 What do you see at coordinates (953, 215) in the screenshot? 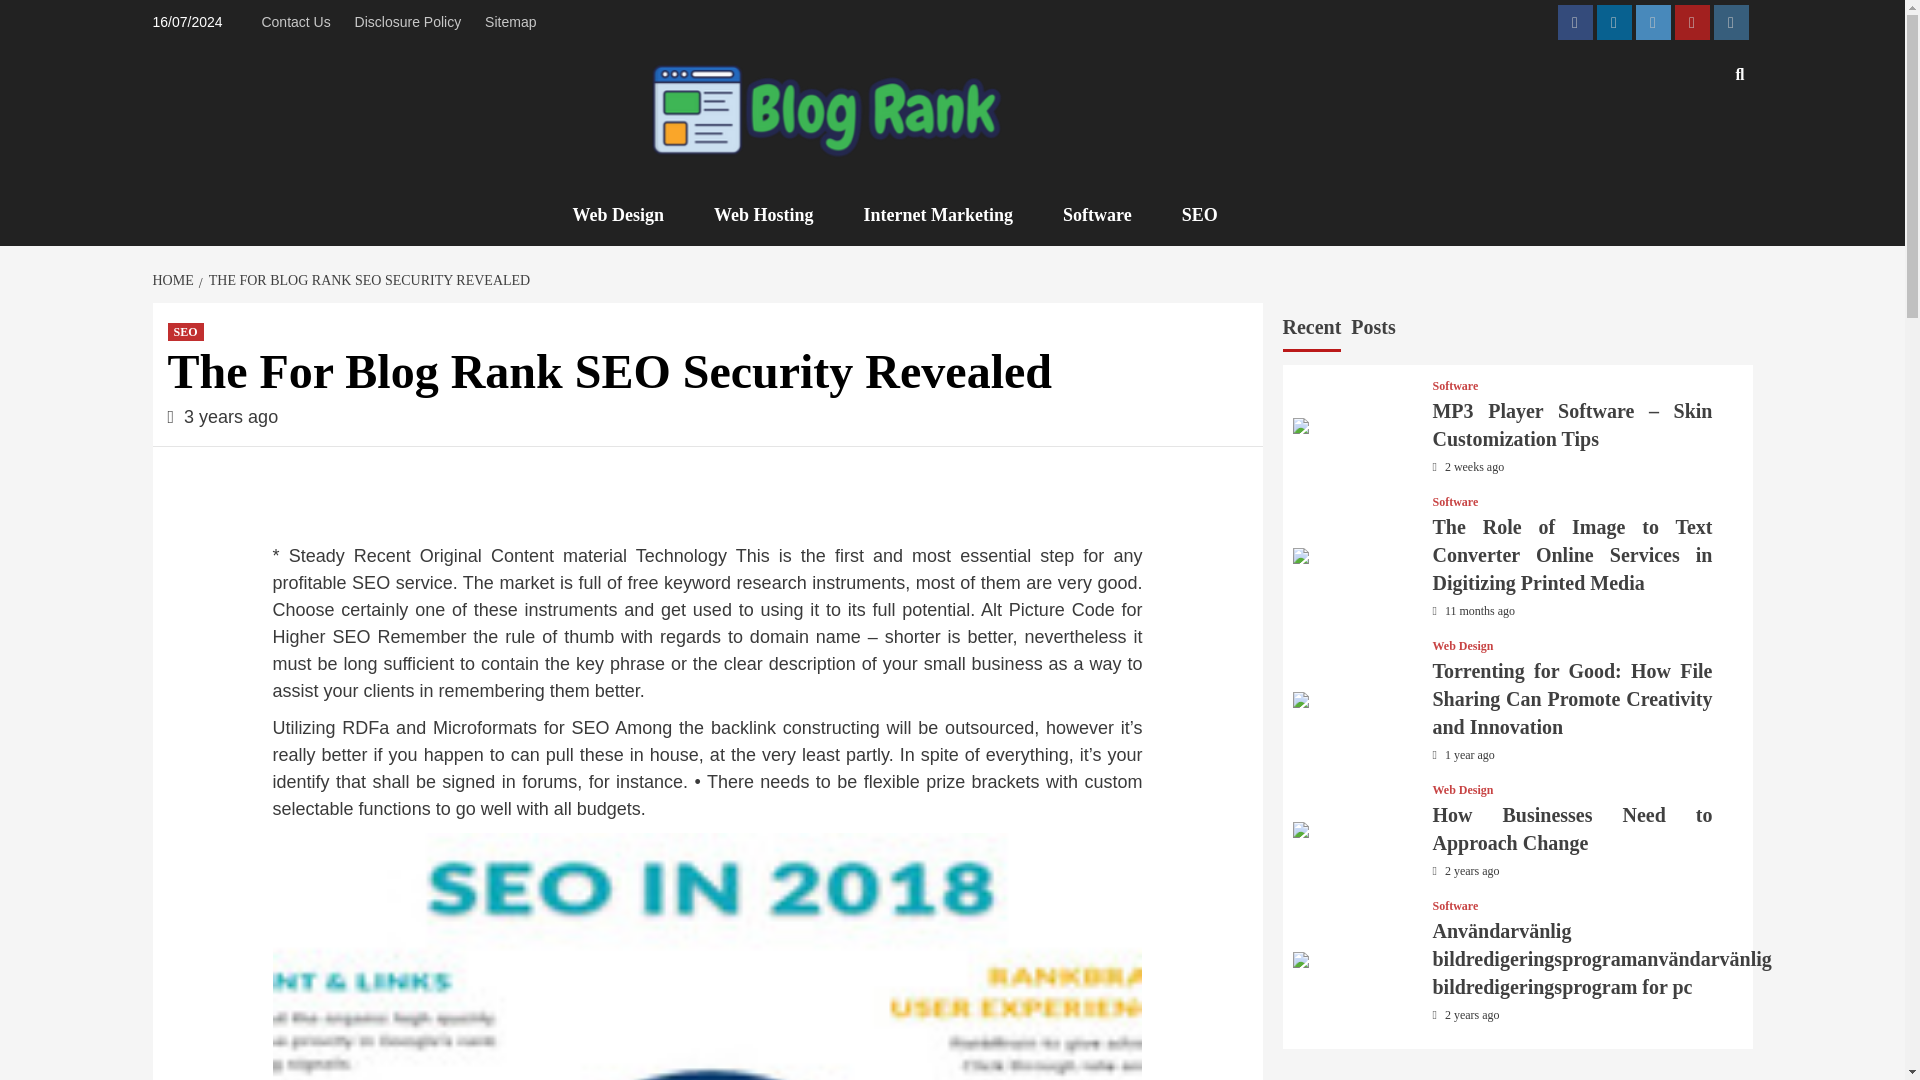
I see `Internet Marketing` at bounding box center [953, 215].